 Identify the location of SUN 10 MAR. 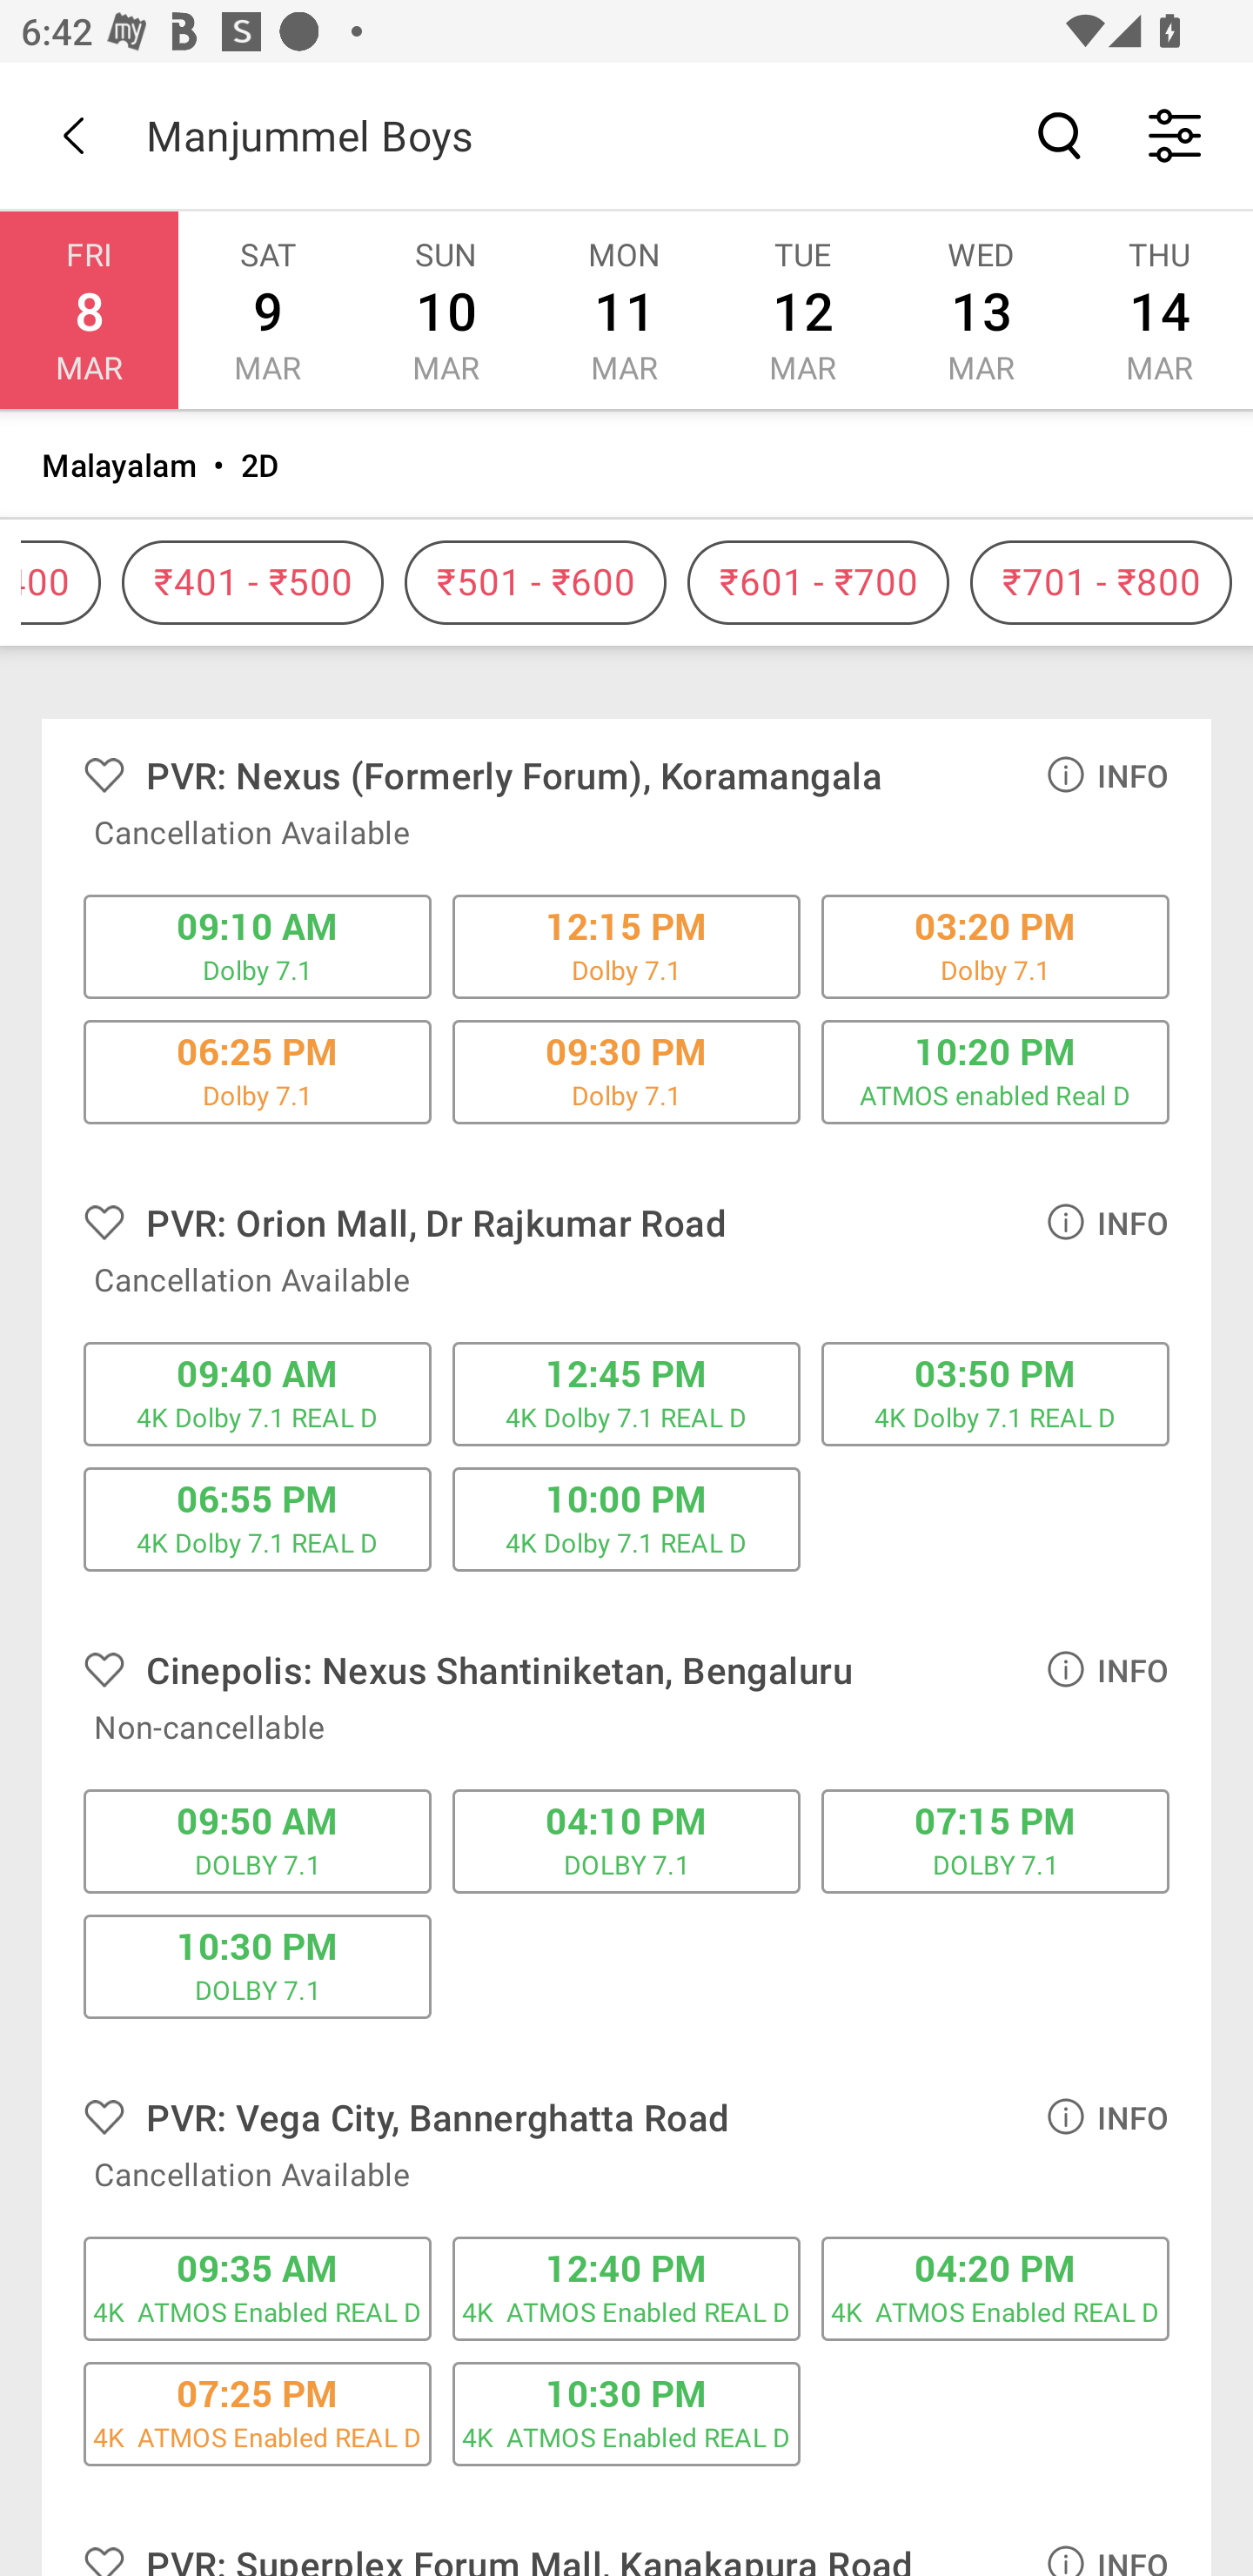
(446, 310).